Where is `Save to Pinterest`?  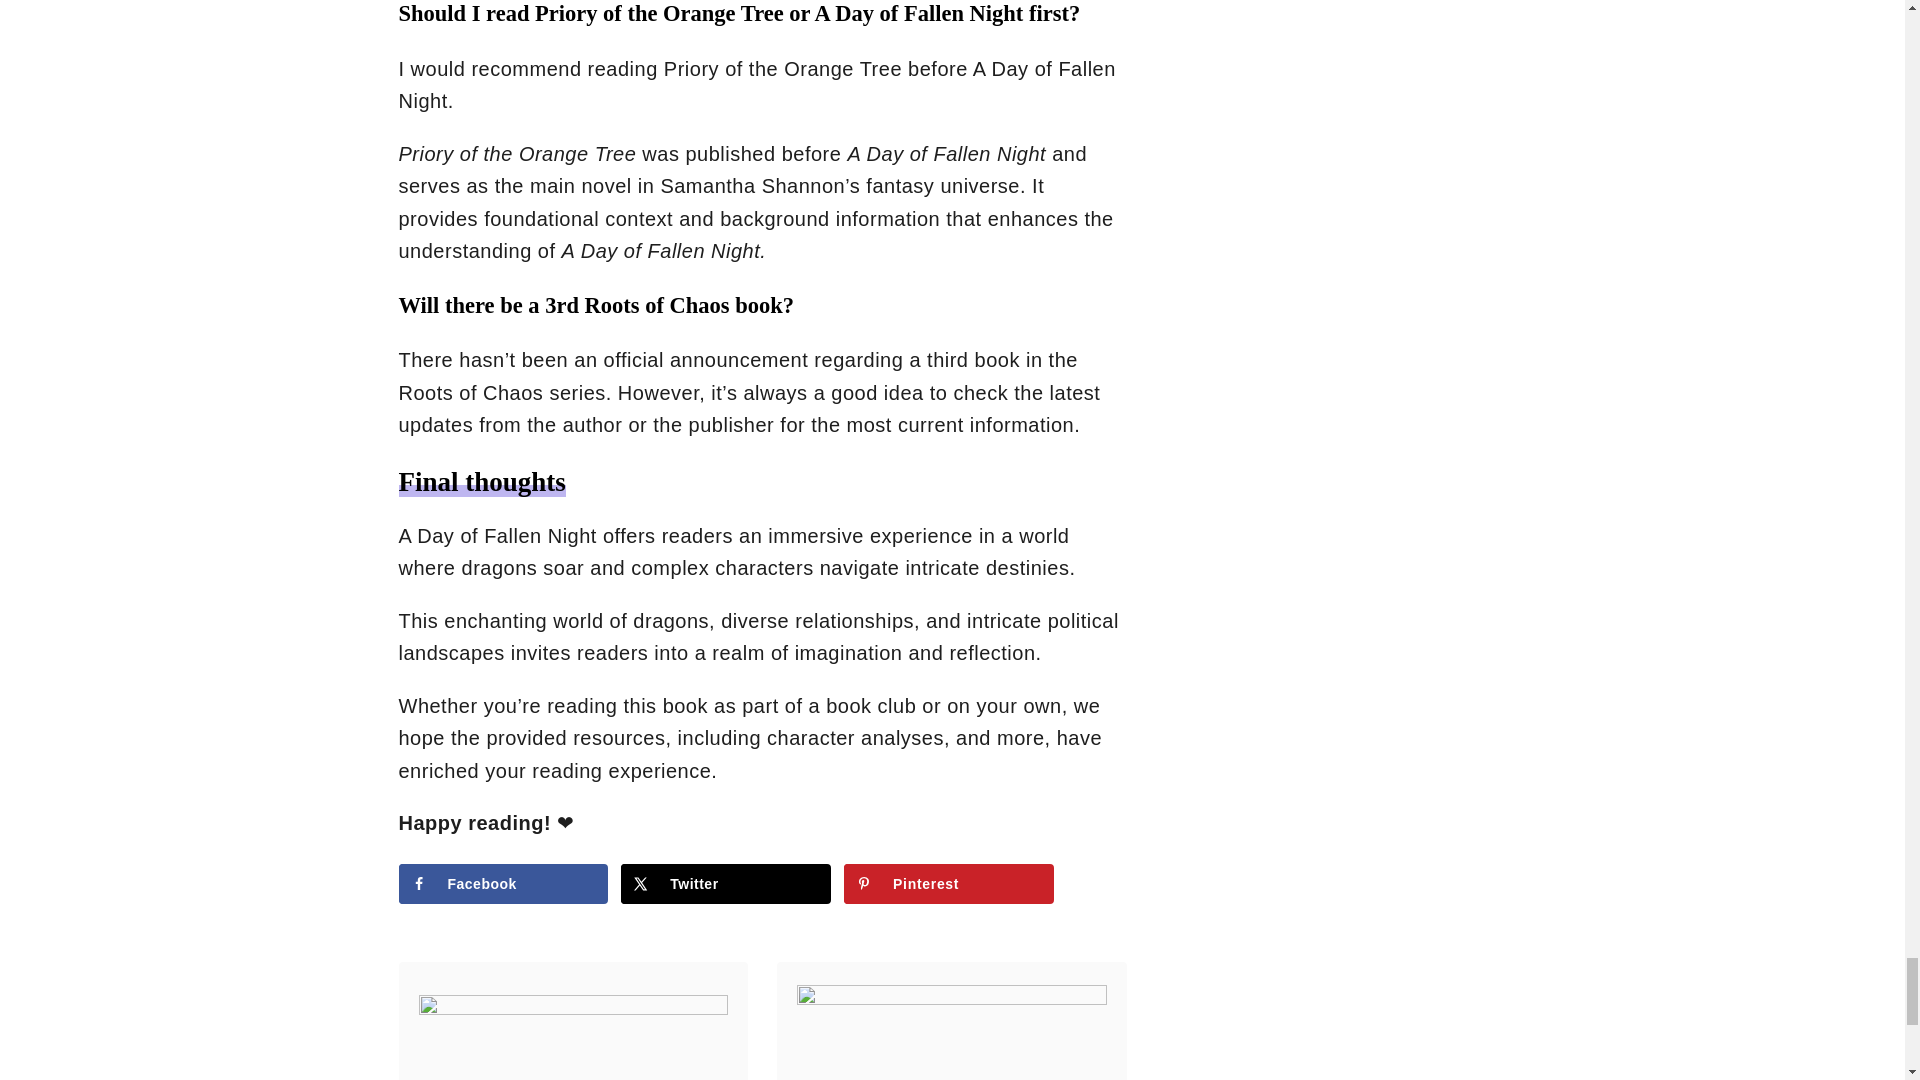
Save to Pinterest is located at coordinates (949, 884).